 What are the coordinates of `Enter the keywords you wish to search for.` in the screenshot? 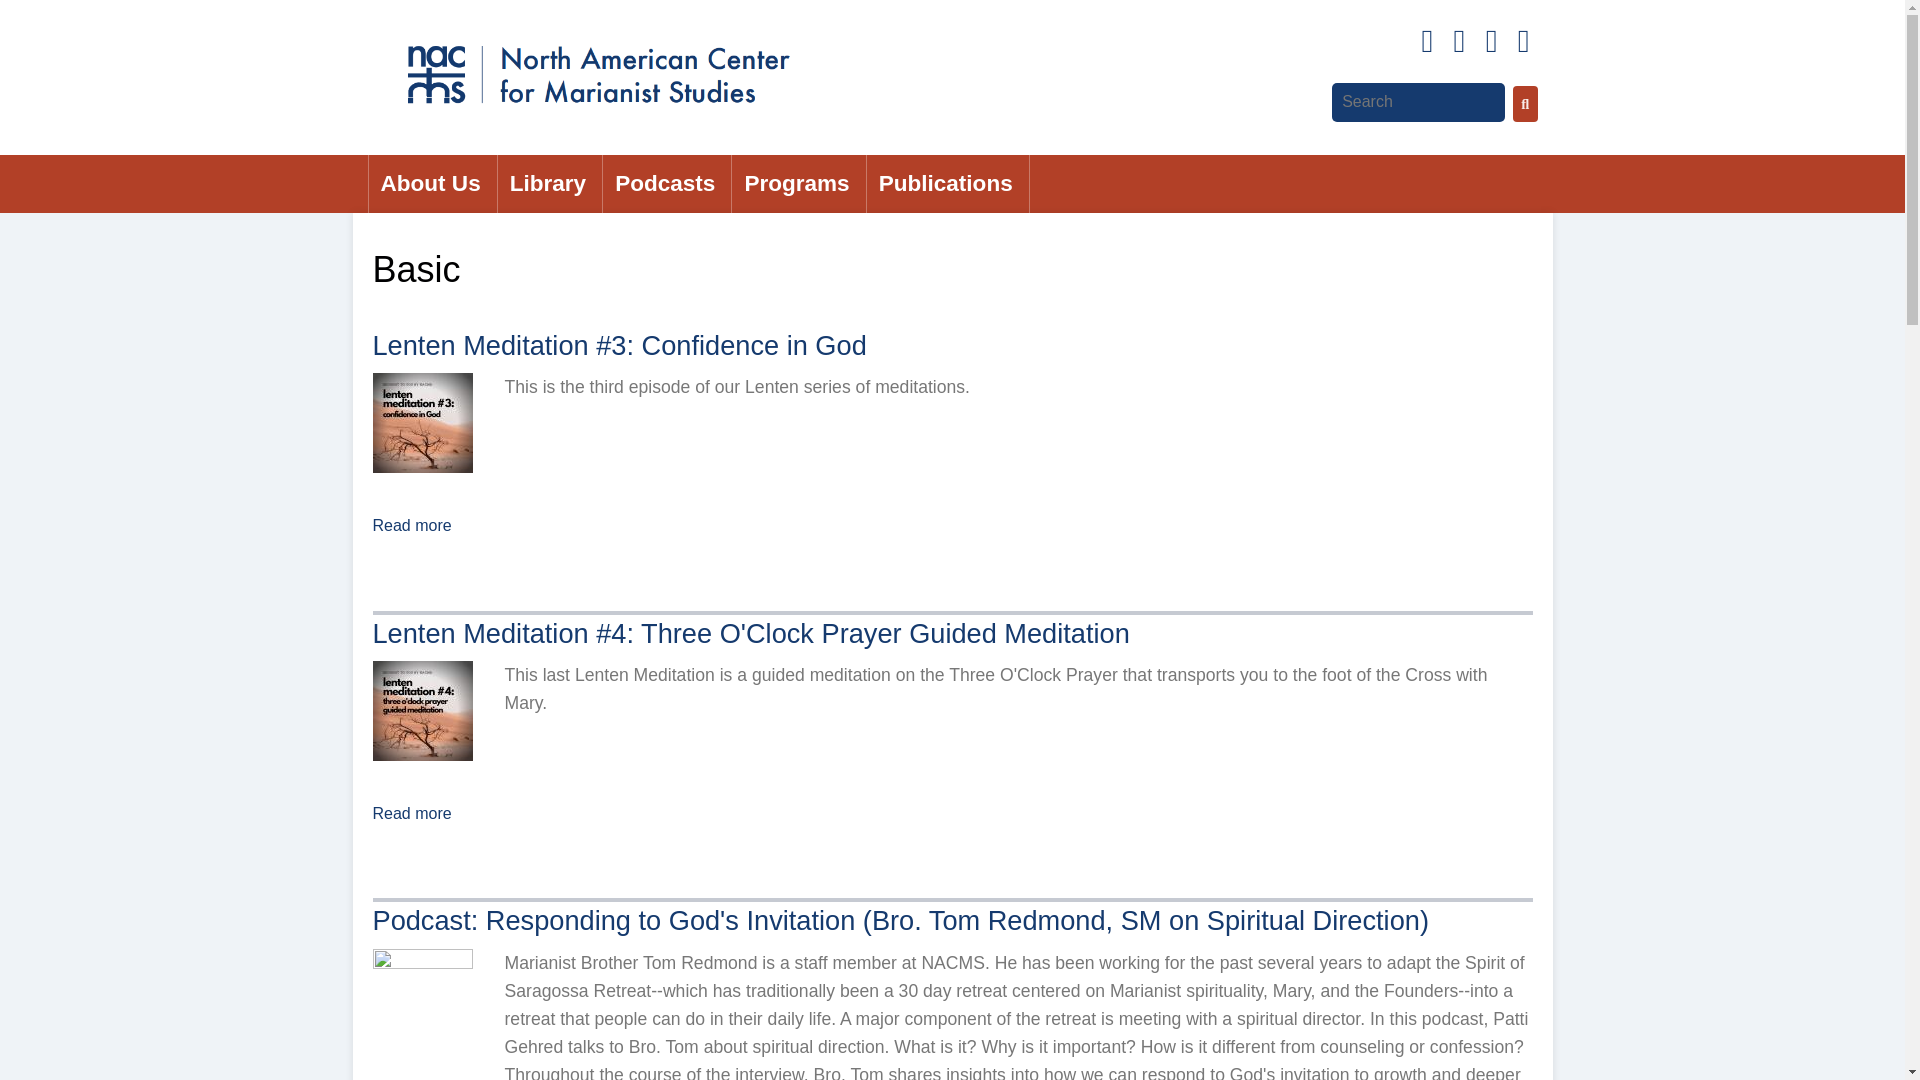 It's located at (1418, 102).